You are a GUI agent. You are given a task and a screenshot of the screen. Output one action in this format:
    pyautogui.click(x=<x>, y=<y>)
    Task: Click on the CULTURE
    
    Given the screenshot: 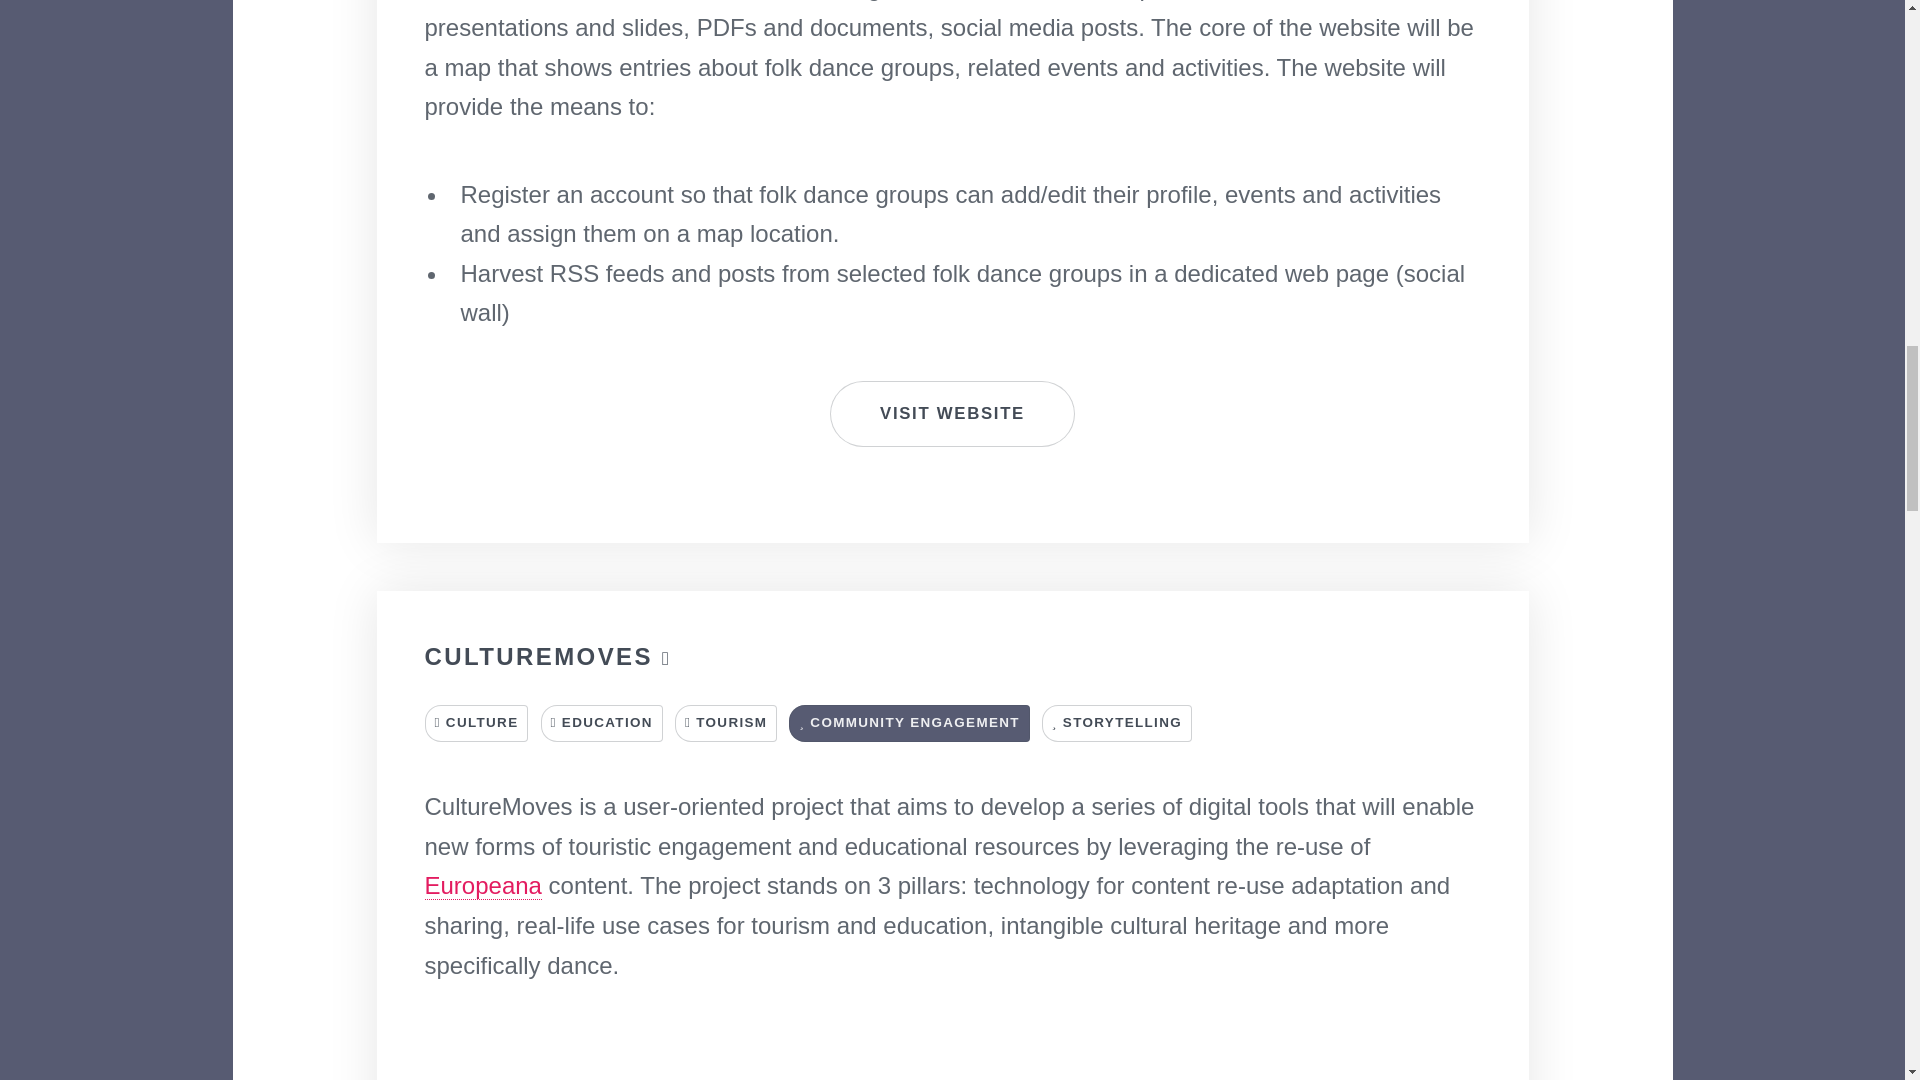 What is the action you would take?
    pyautogui.click(x=476, y=723)
    